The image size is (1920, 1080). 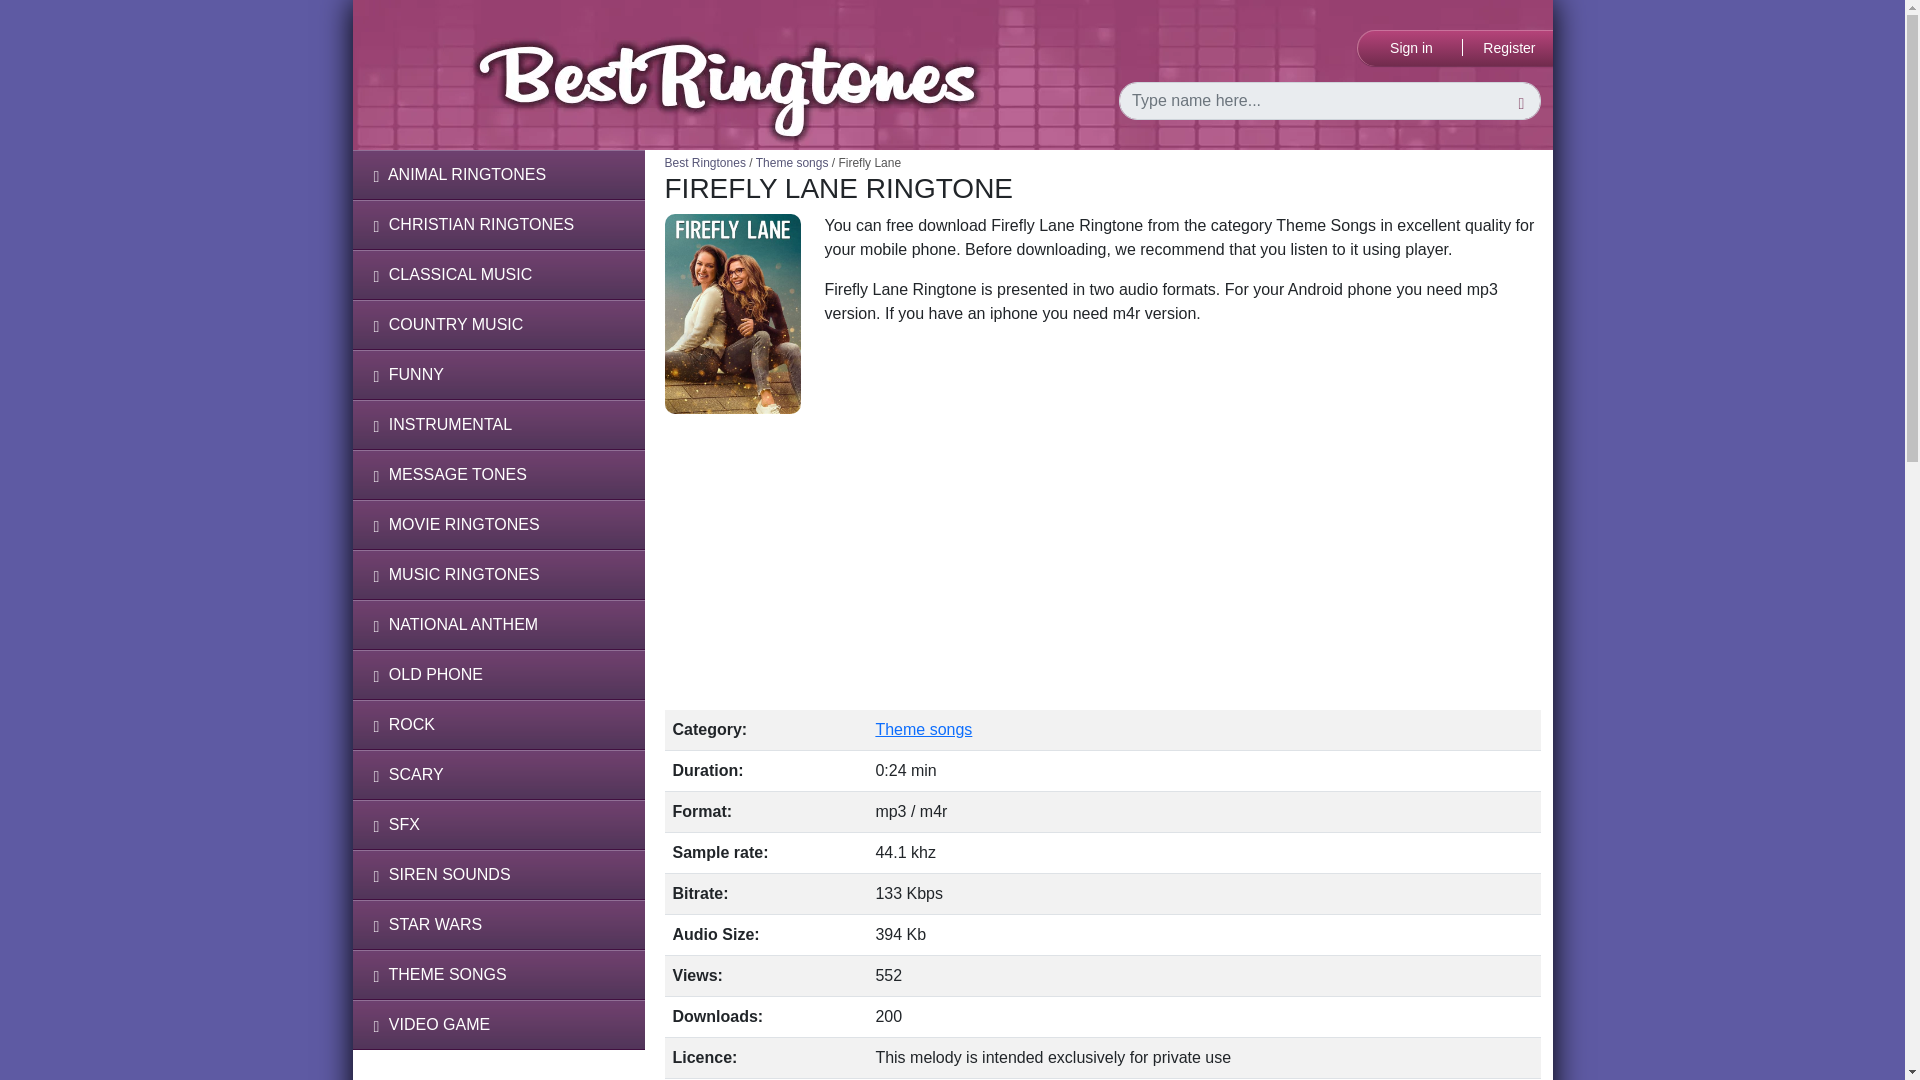 What do you see at coordinates (497, 724) in the screenshot?
I see `ROCK` at bounding box center [497, 724].